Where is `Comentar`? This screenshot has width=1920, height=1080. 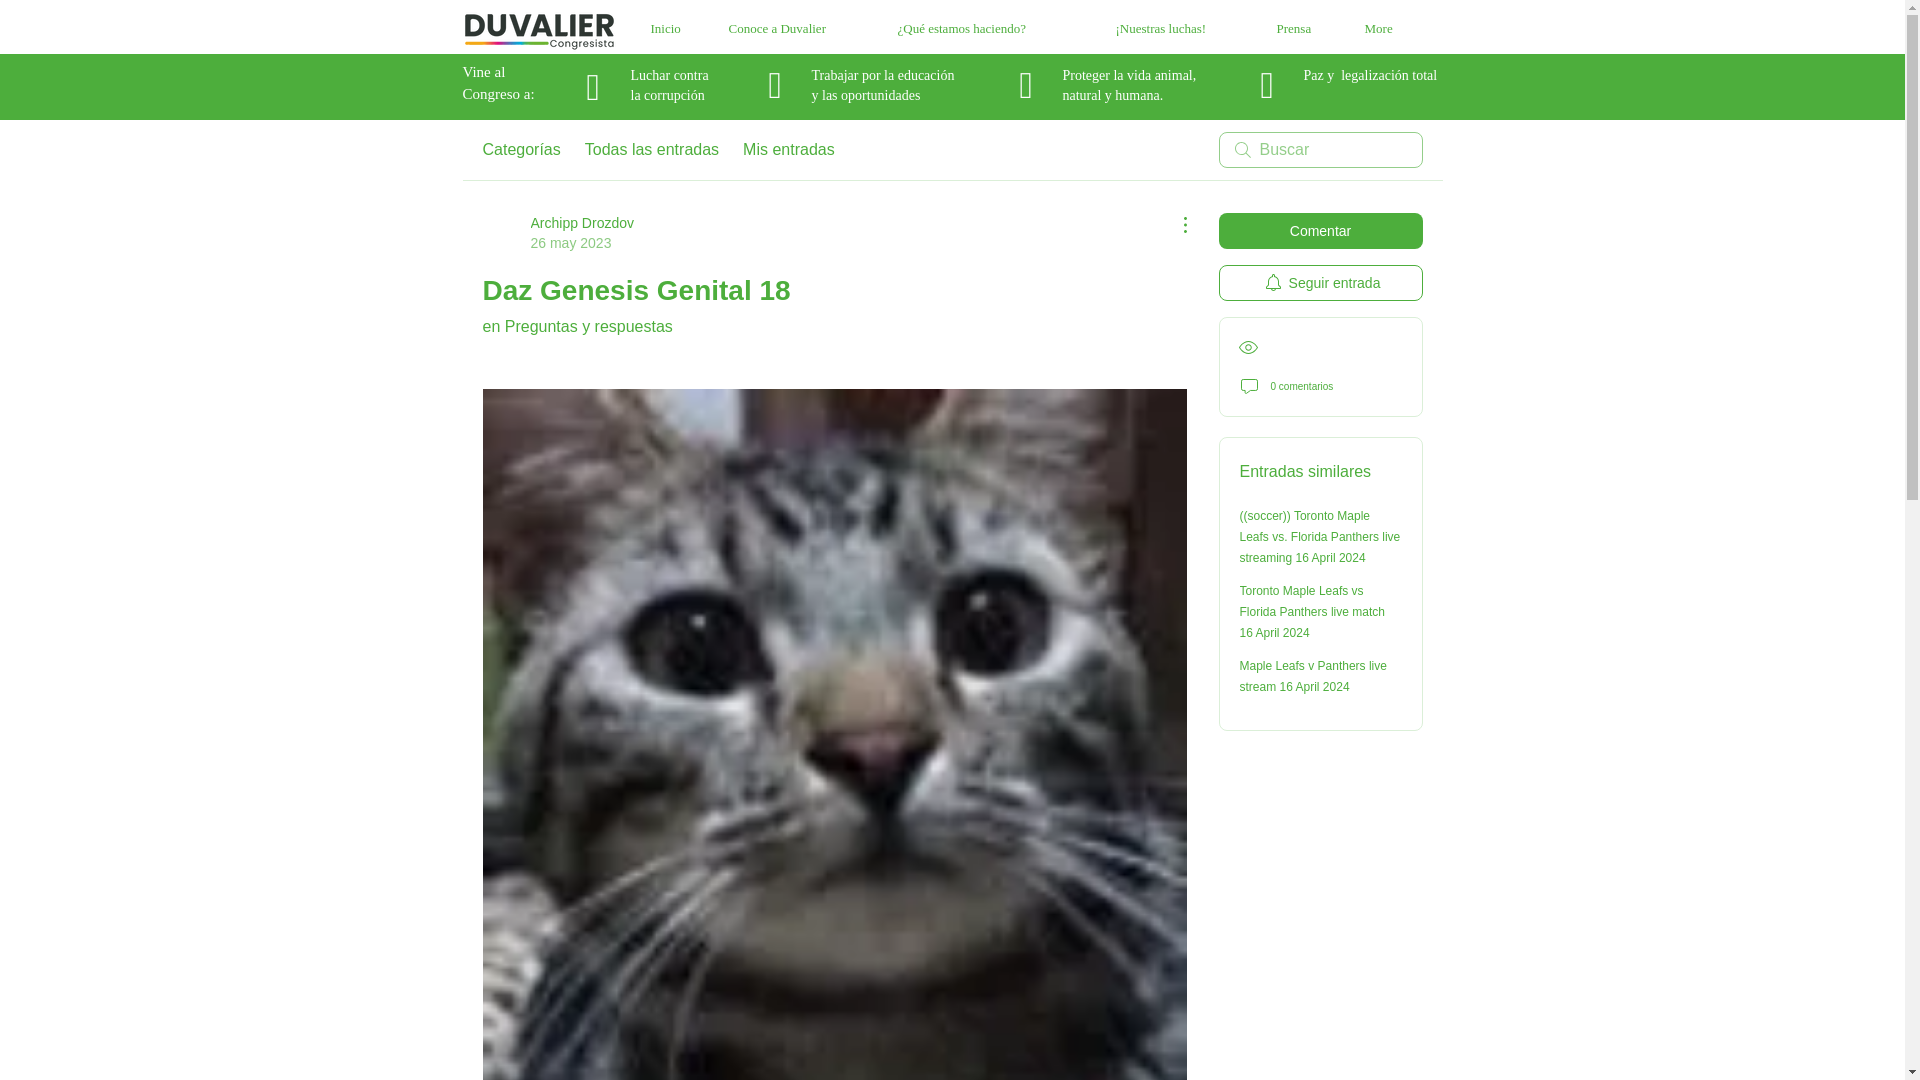 Comentar is located at coordinates (557, 232).